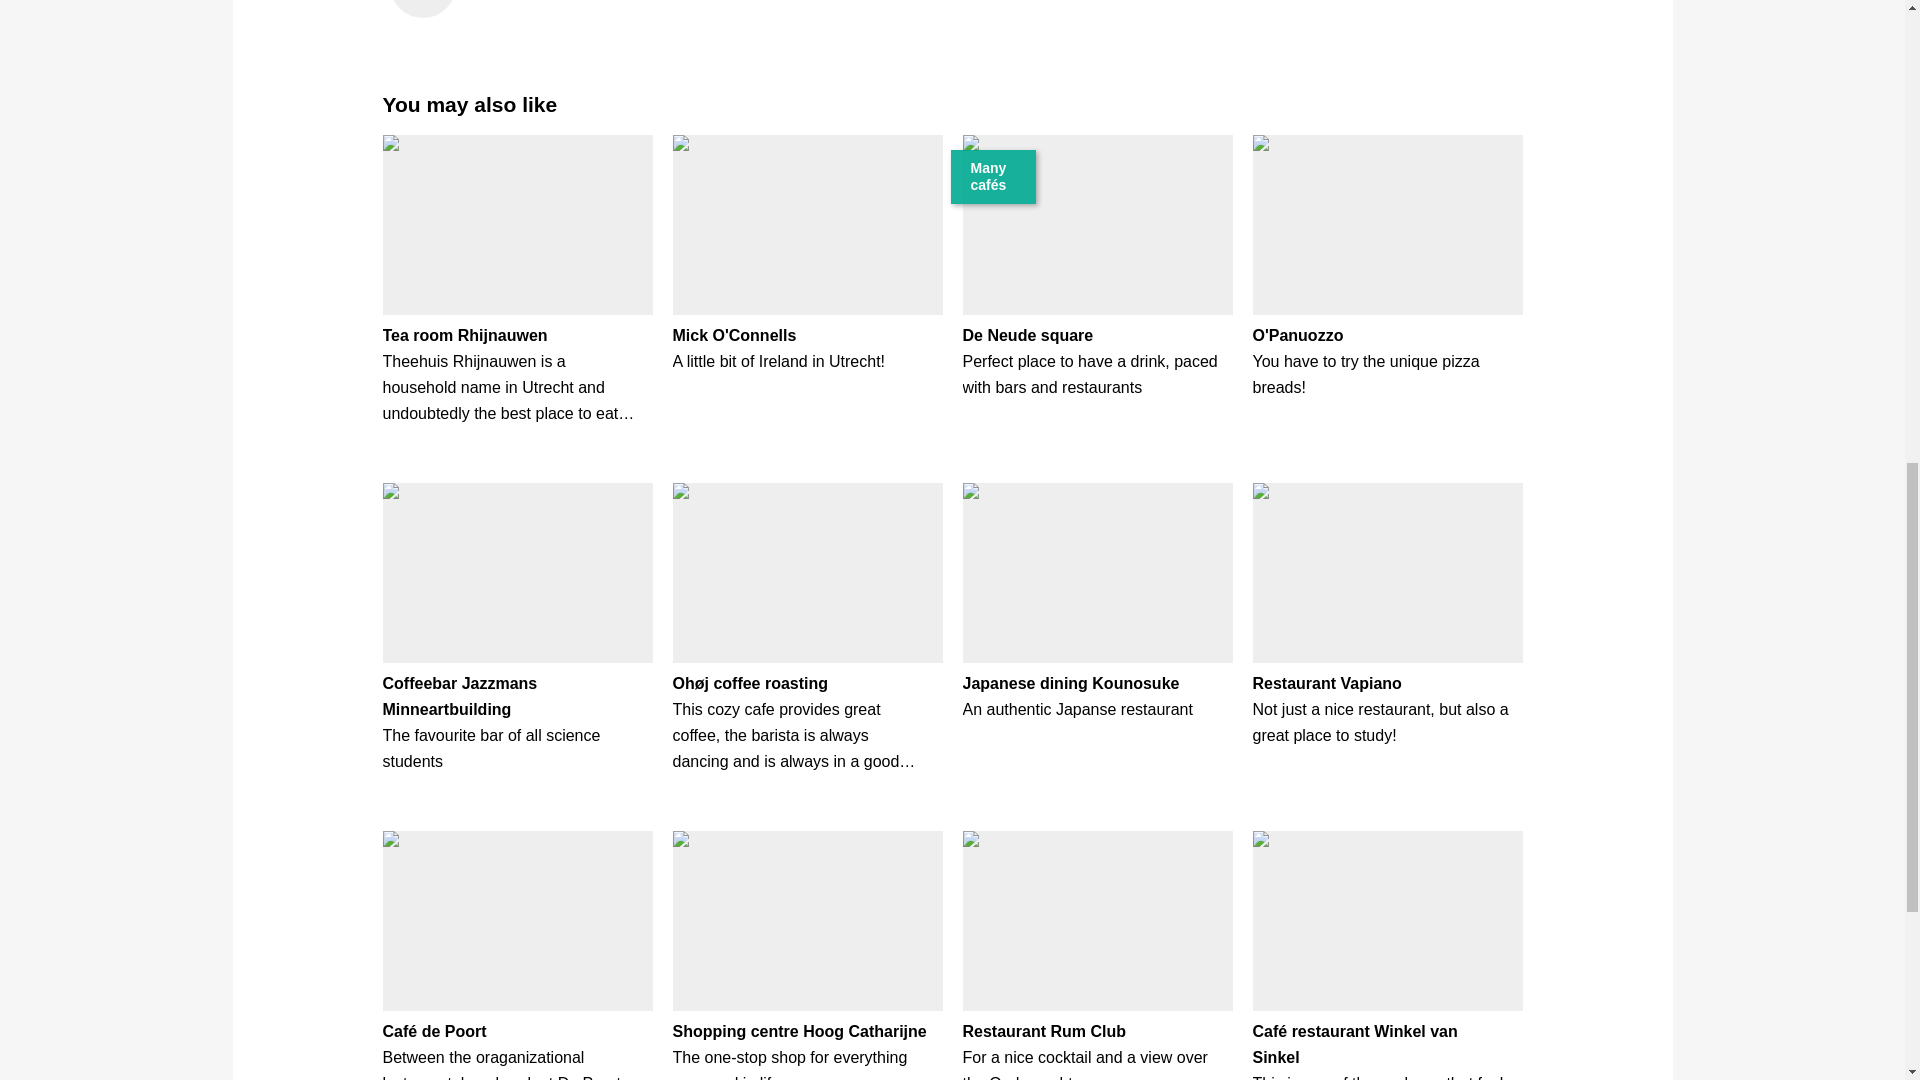 Image resolution: width=1920 pixels, height=1080 pixels. Describe the element at coordinates (1043, 1031) in the screenshot. I see `Restaurant Rum Club` at that location.